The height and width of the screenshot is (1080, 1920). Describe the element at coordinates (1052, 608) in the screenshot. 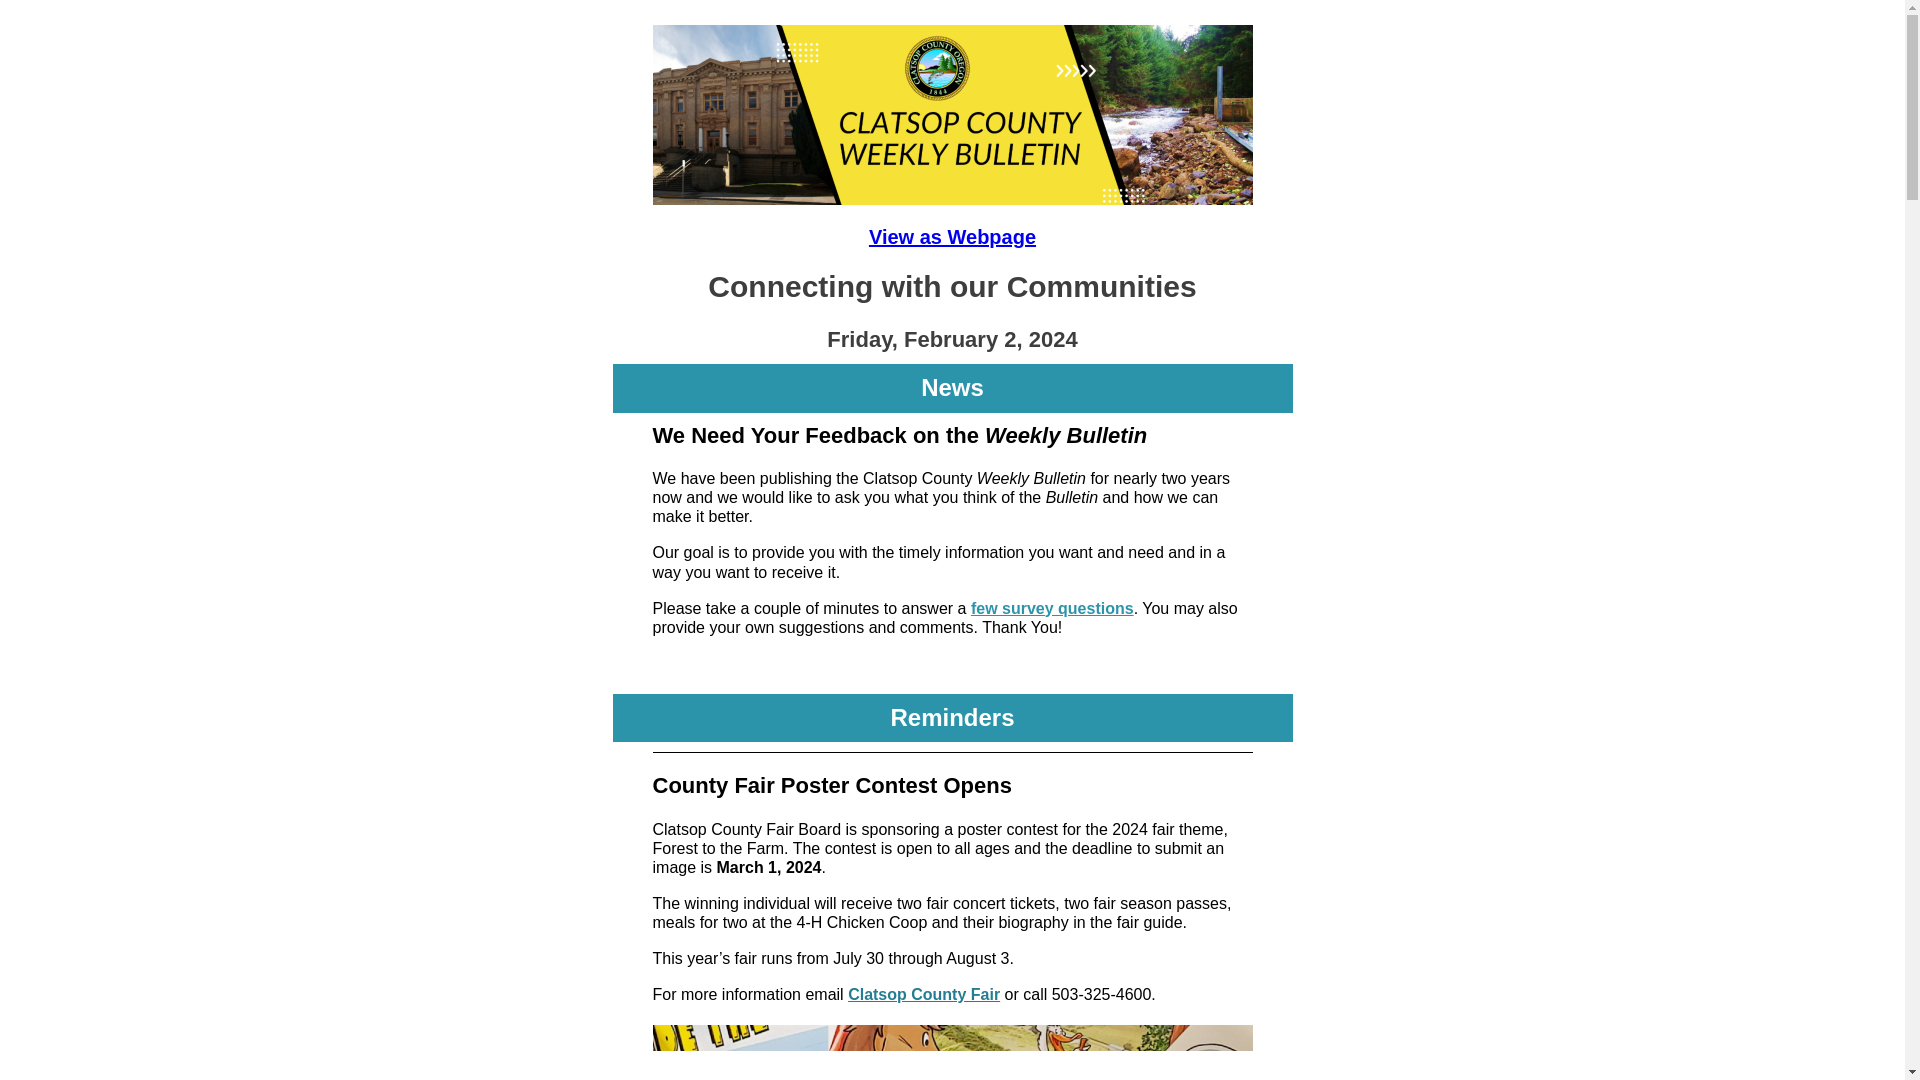

I see `few survey questions` at that location.